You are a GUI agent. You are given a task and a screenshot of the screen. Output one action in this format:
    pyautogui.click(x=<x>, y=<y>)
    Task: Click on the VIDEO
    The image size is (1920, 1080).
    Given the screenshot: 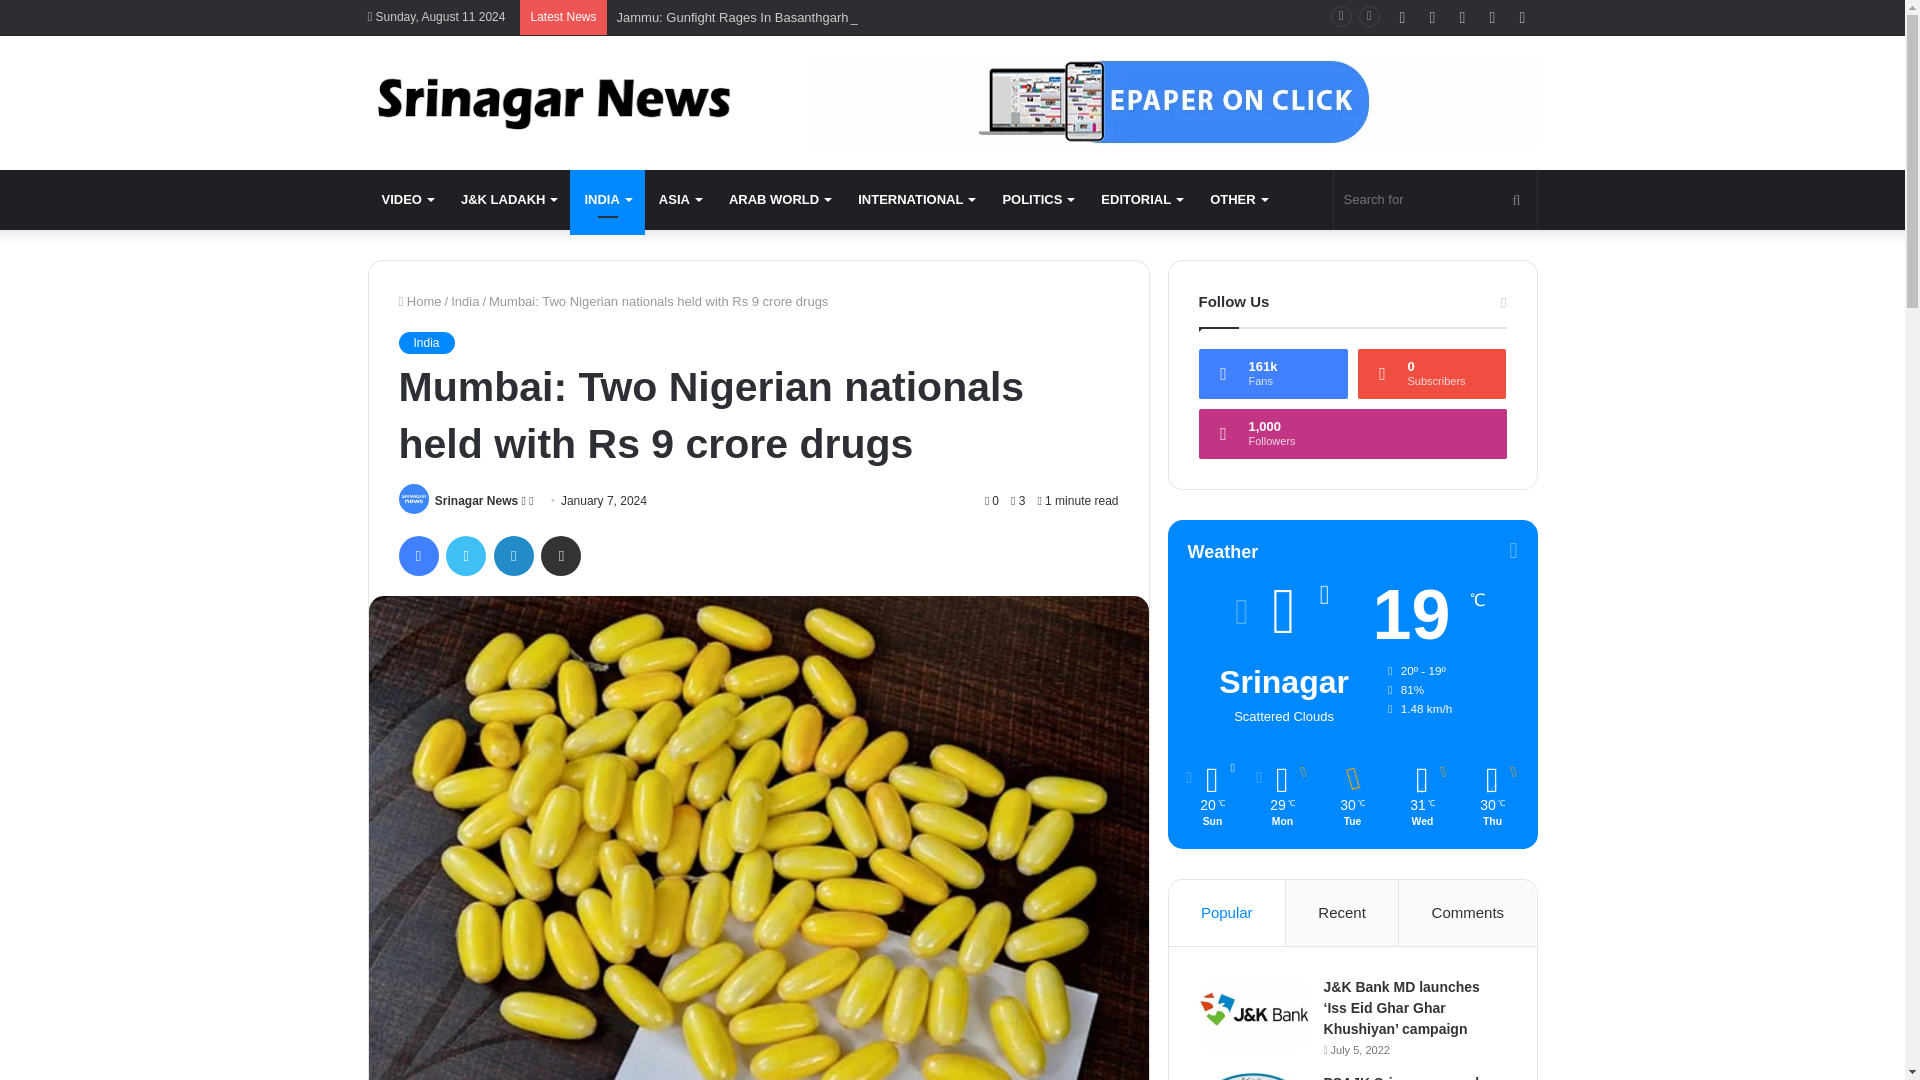 What is the action you would take?
    pyautogui.click(x=408, y=200)
    